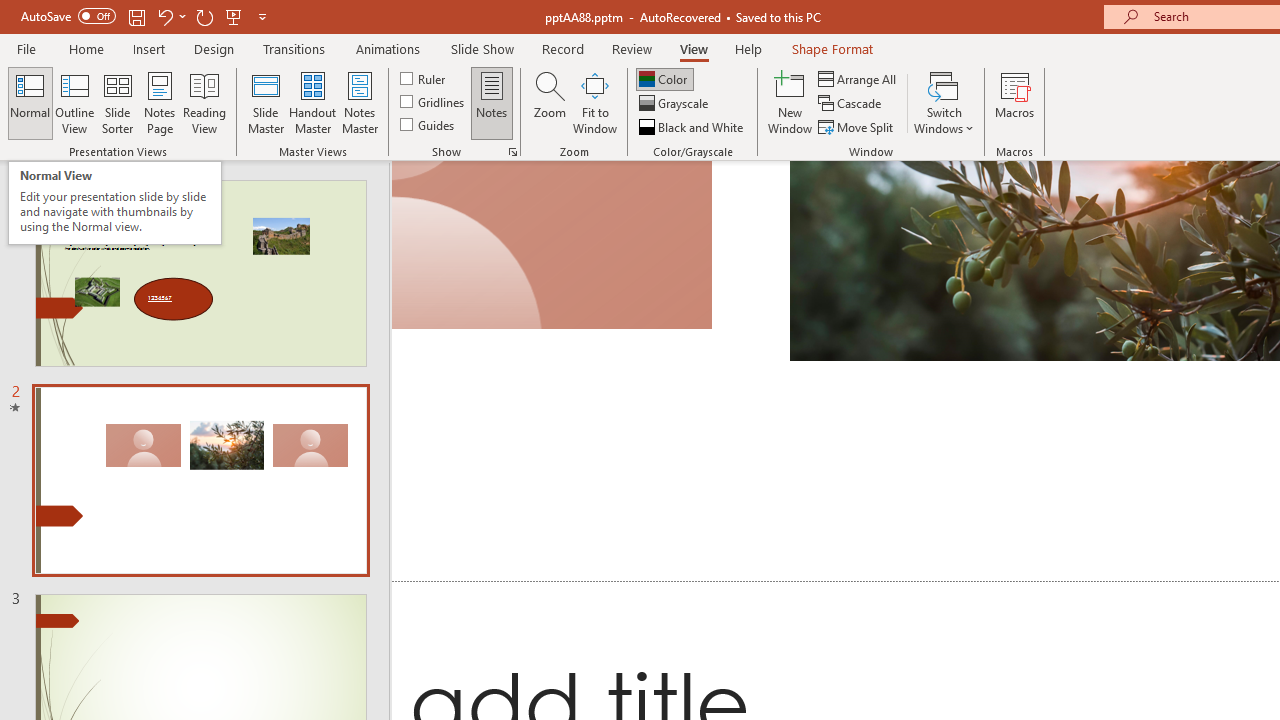 This screenshot has height=720, width=1280. Describe the element at coordinates (492, 102) in the screenshot. I see `Notes` at that location.